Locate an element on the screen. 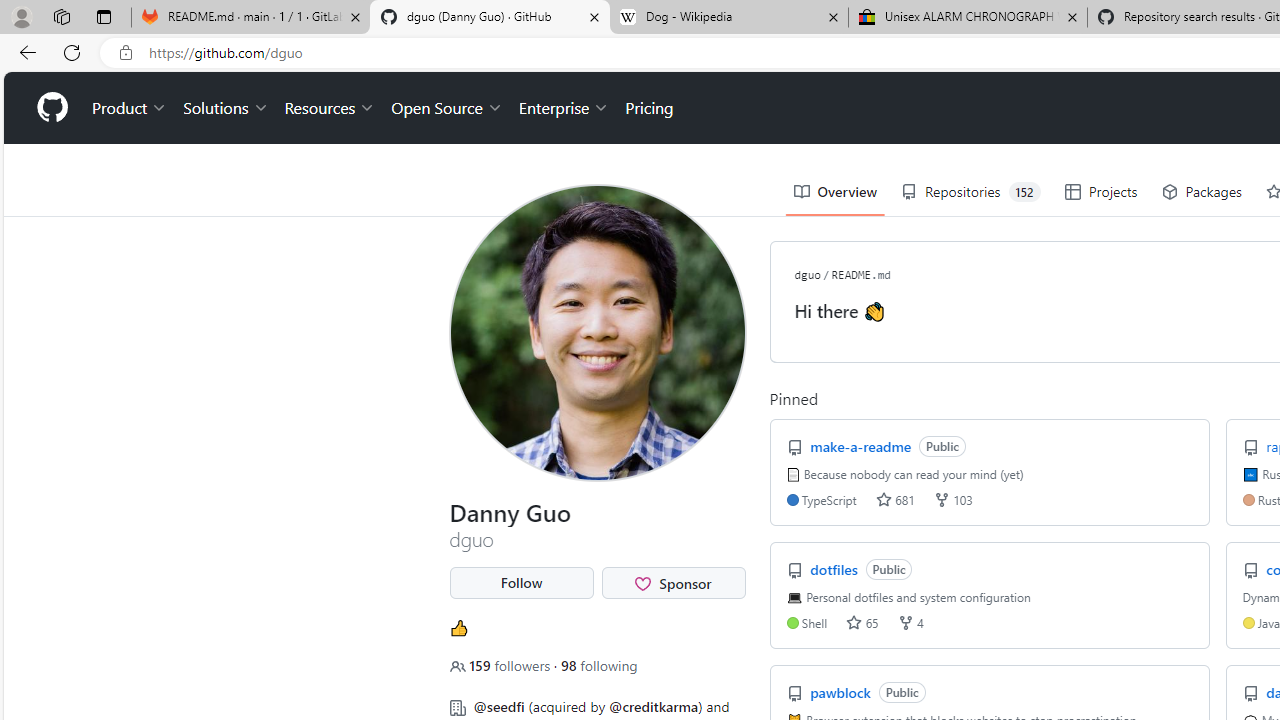  Product is located at coordinates (130, 108).